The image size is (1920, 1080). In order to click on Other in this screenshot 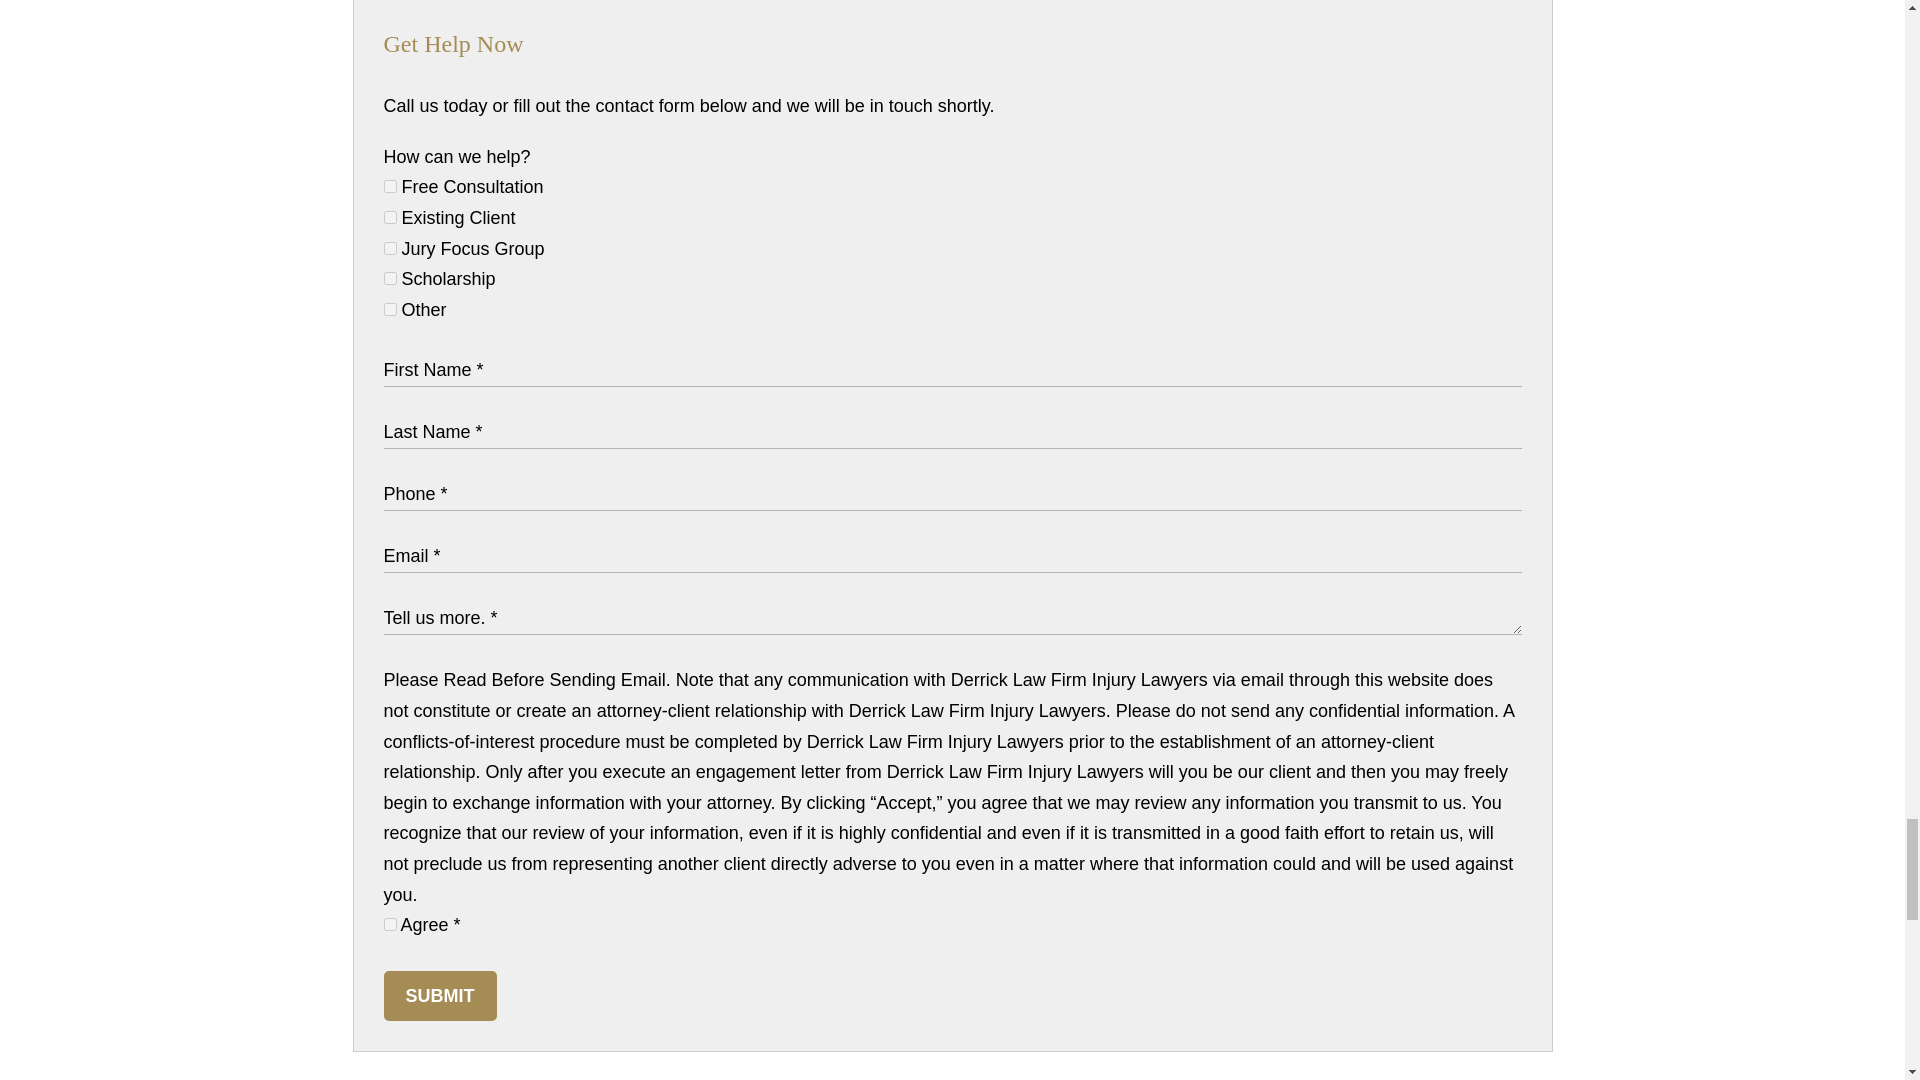, I will do `click(390, 310)`.